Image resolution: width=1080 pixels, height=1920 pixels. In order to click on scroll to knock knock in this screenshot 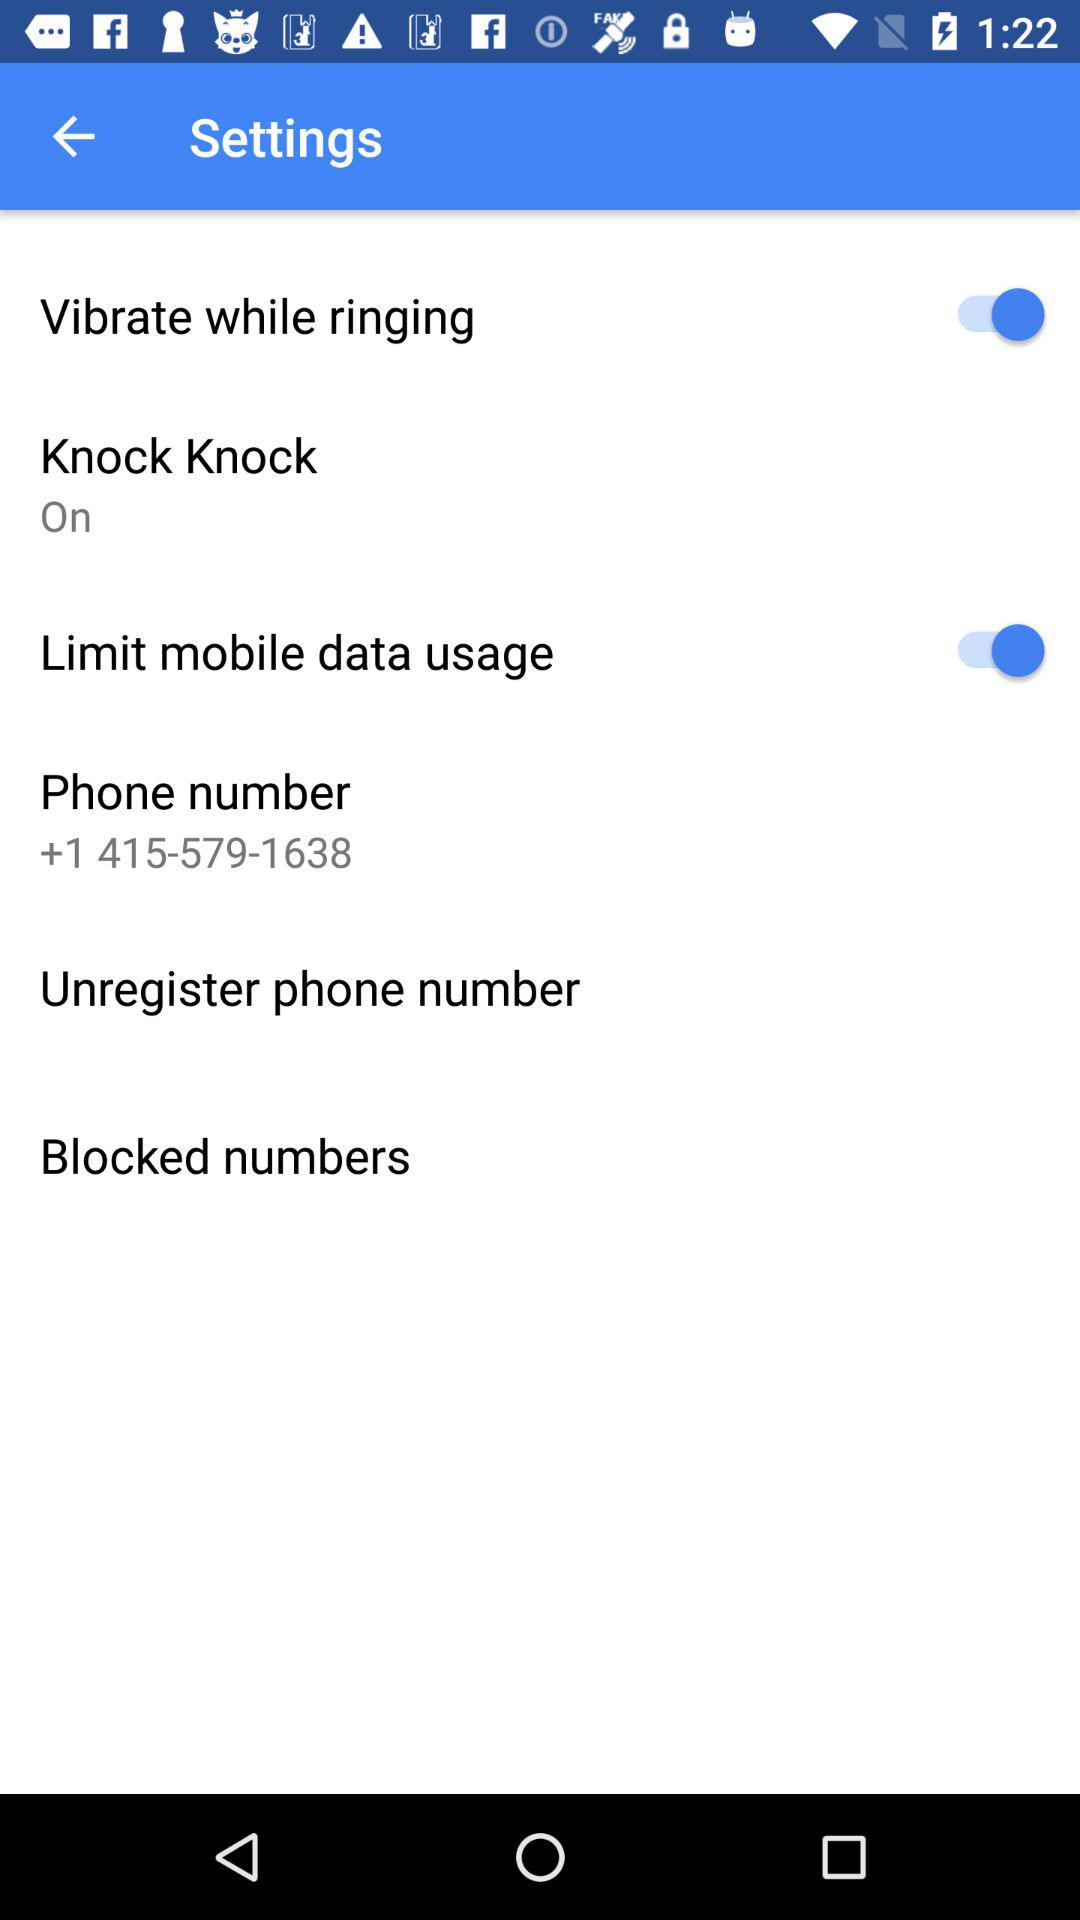, I will do `click(178, 454)`.